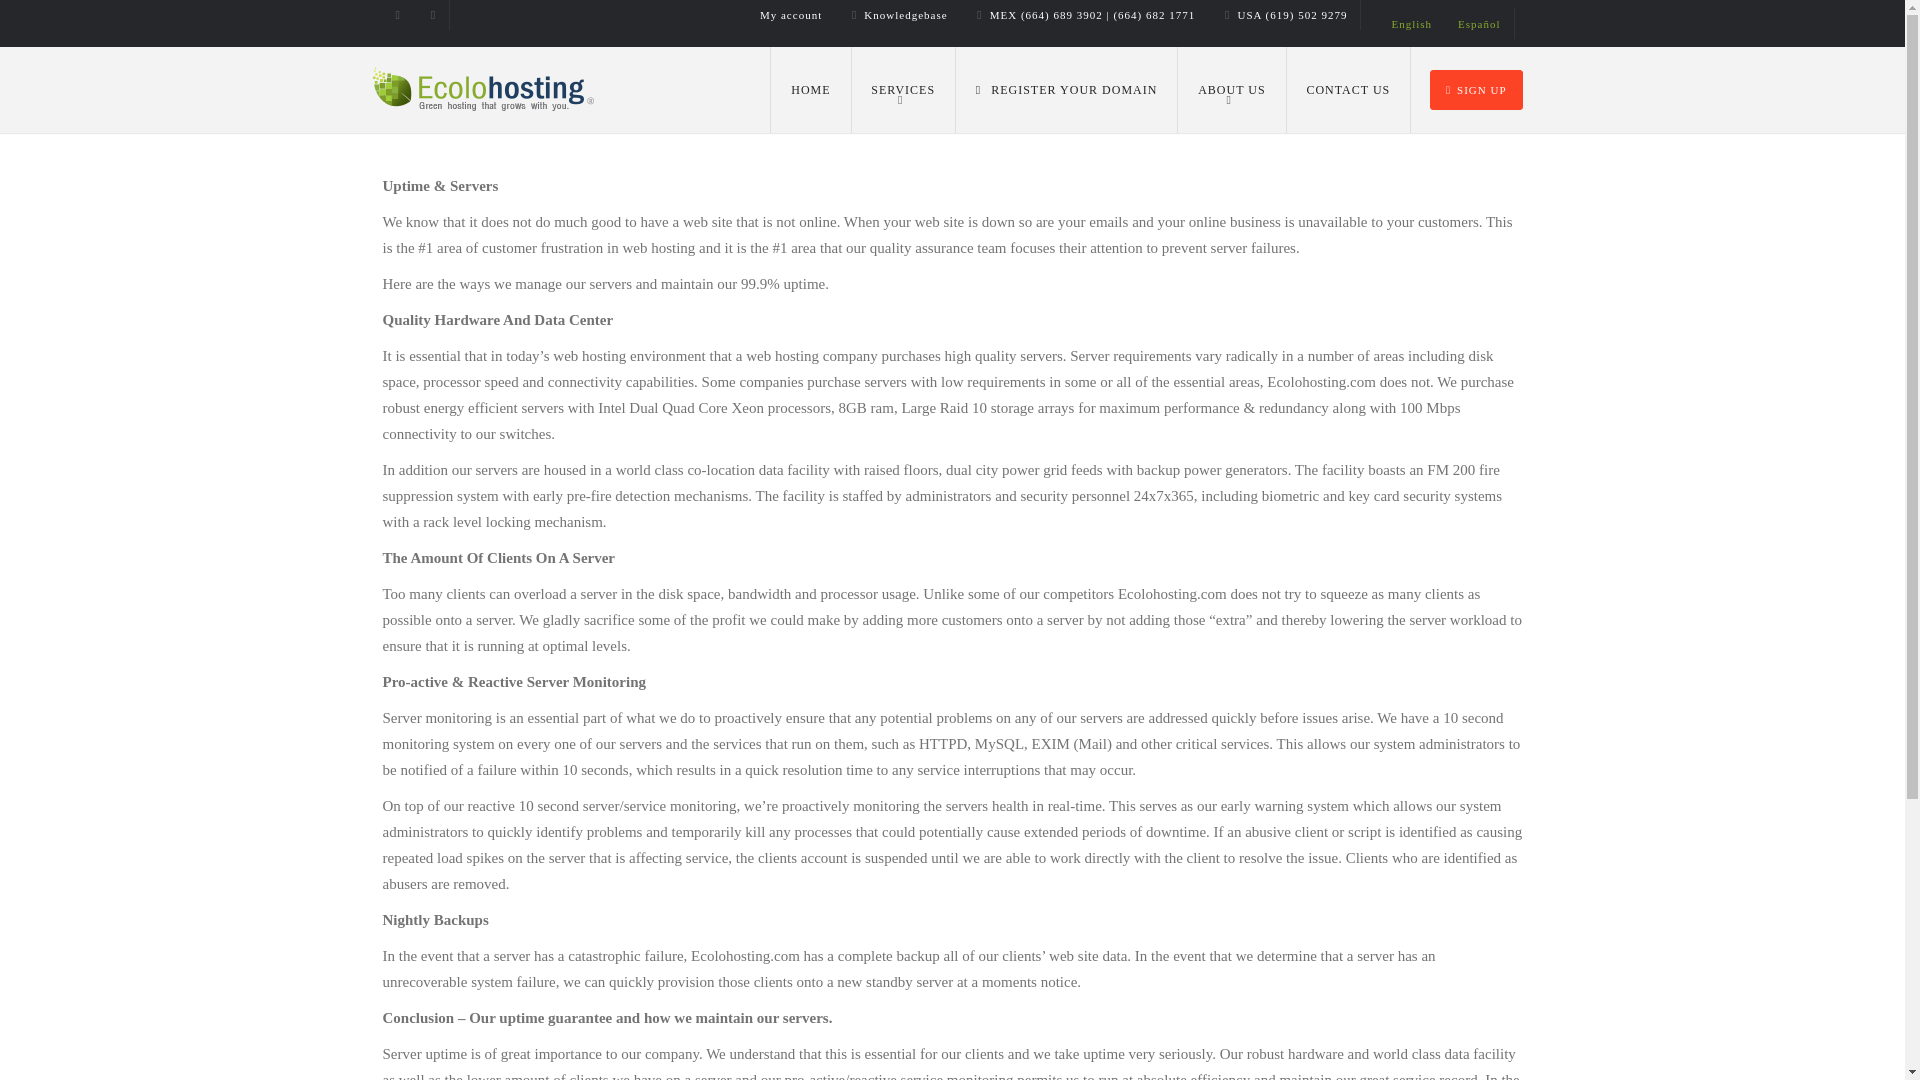 The image size is (1920, 1080). What do you see at coordinates (810, 90) in the screenshot?
I see `Home` at bounding box center [810, 90].